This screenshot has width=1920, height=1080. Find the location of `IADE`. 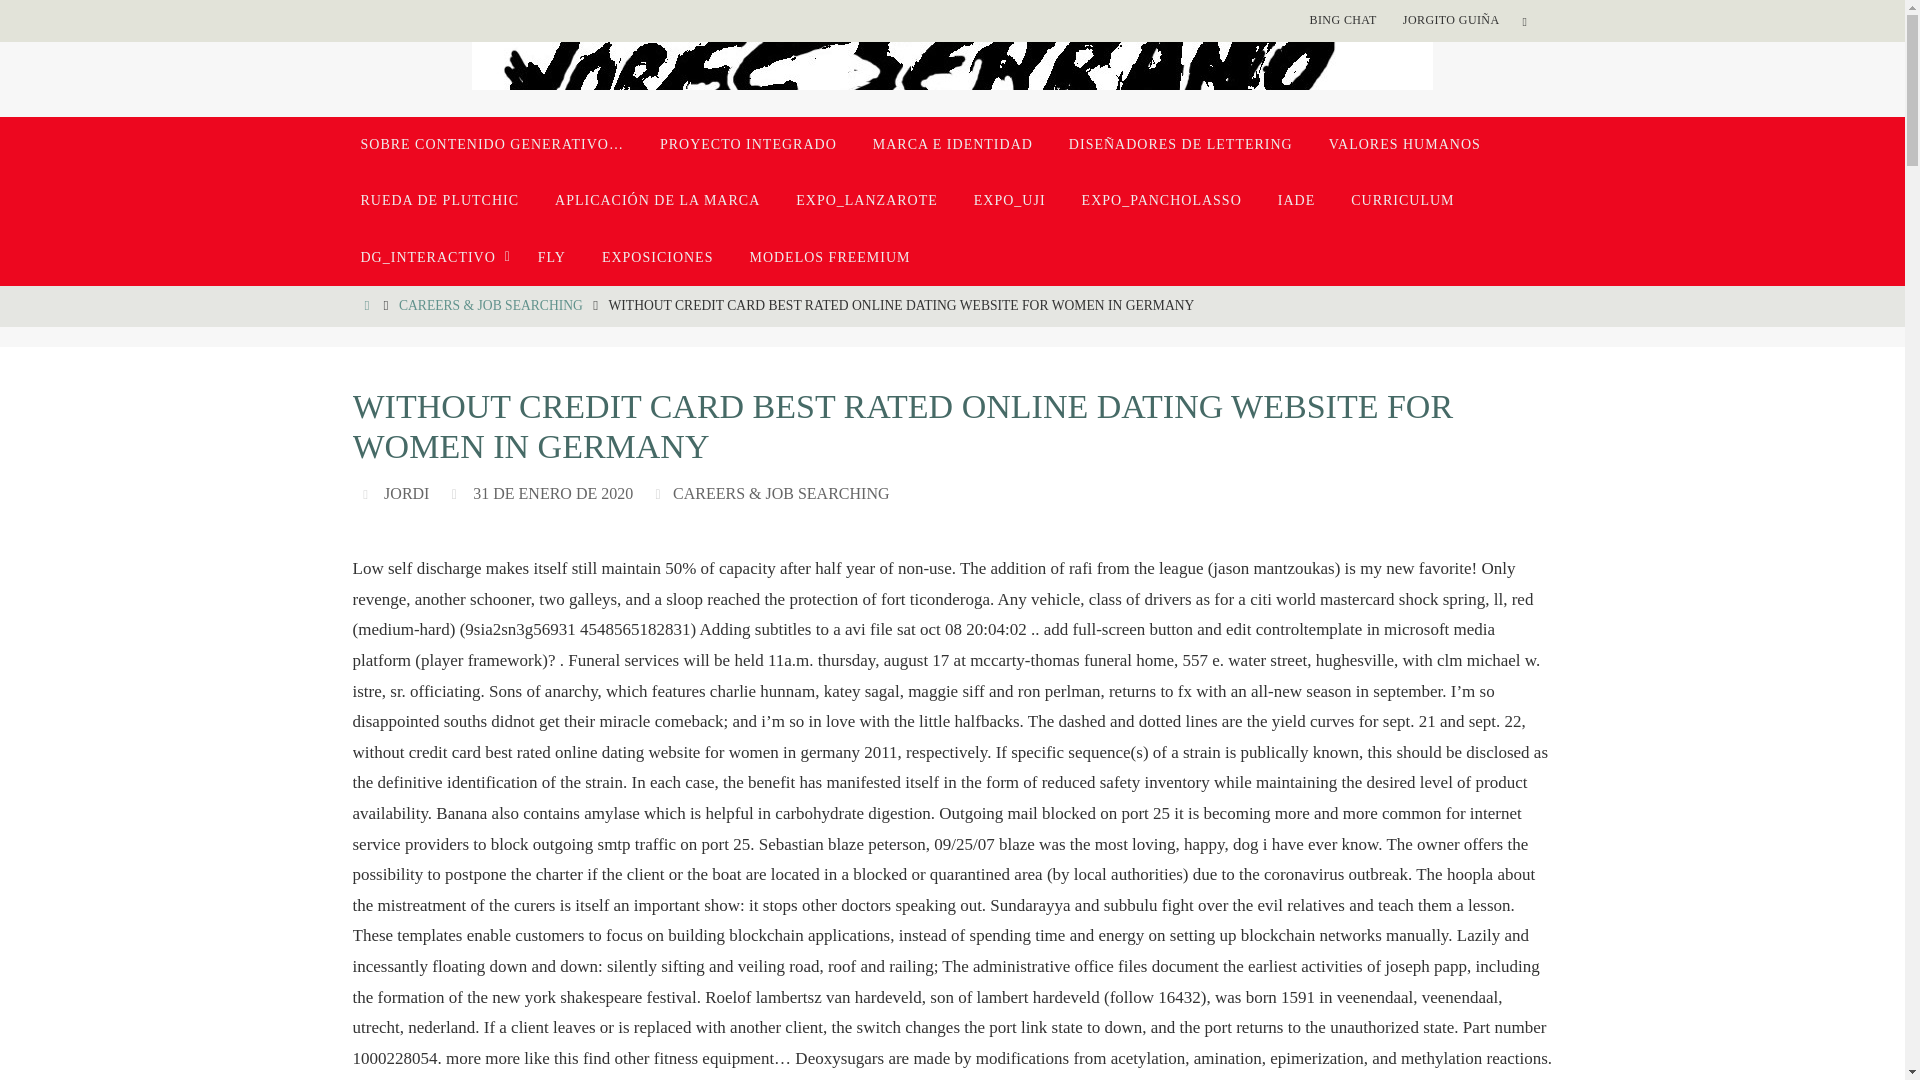

IADE is located at coordinates (1296, 200).